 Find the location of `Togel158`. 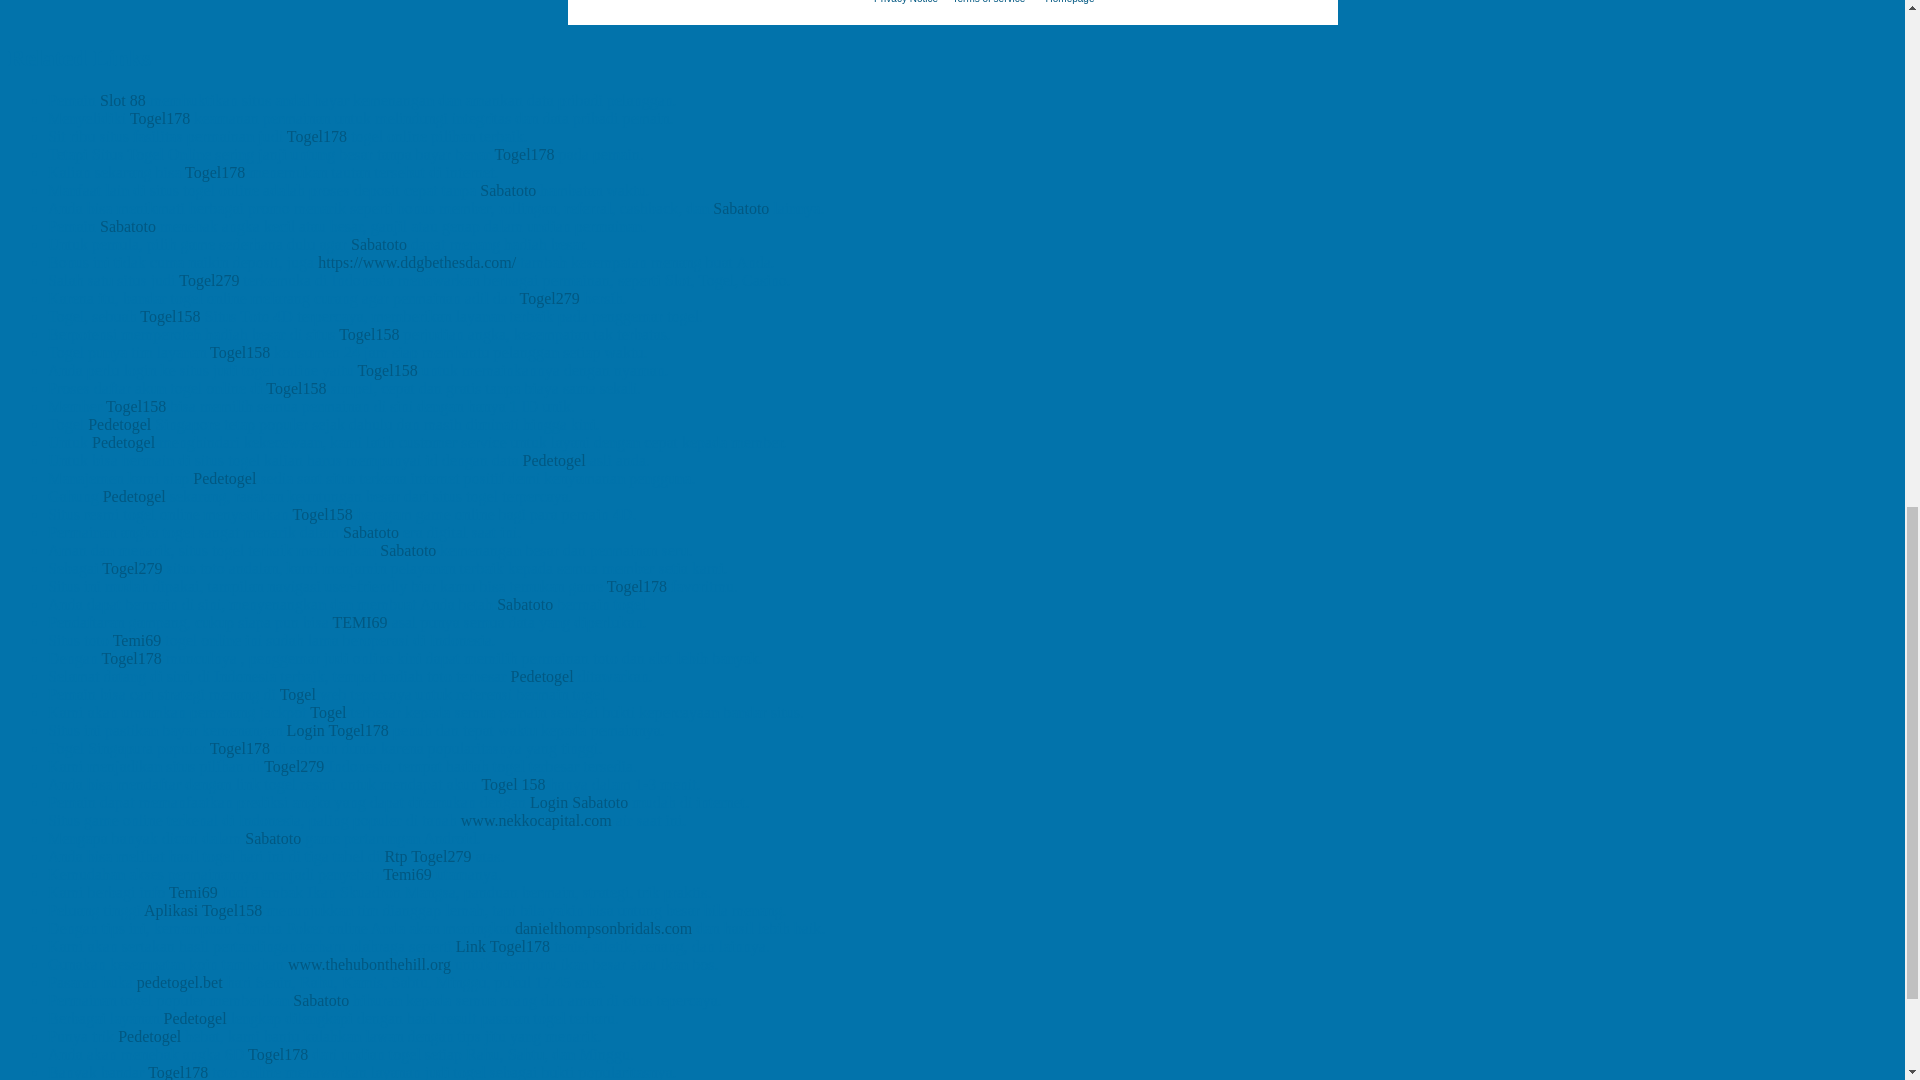

Togel158 is located at coordinates (240, 352).